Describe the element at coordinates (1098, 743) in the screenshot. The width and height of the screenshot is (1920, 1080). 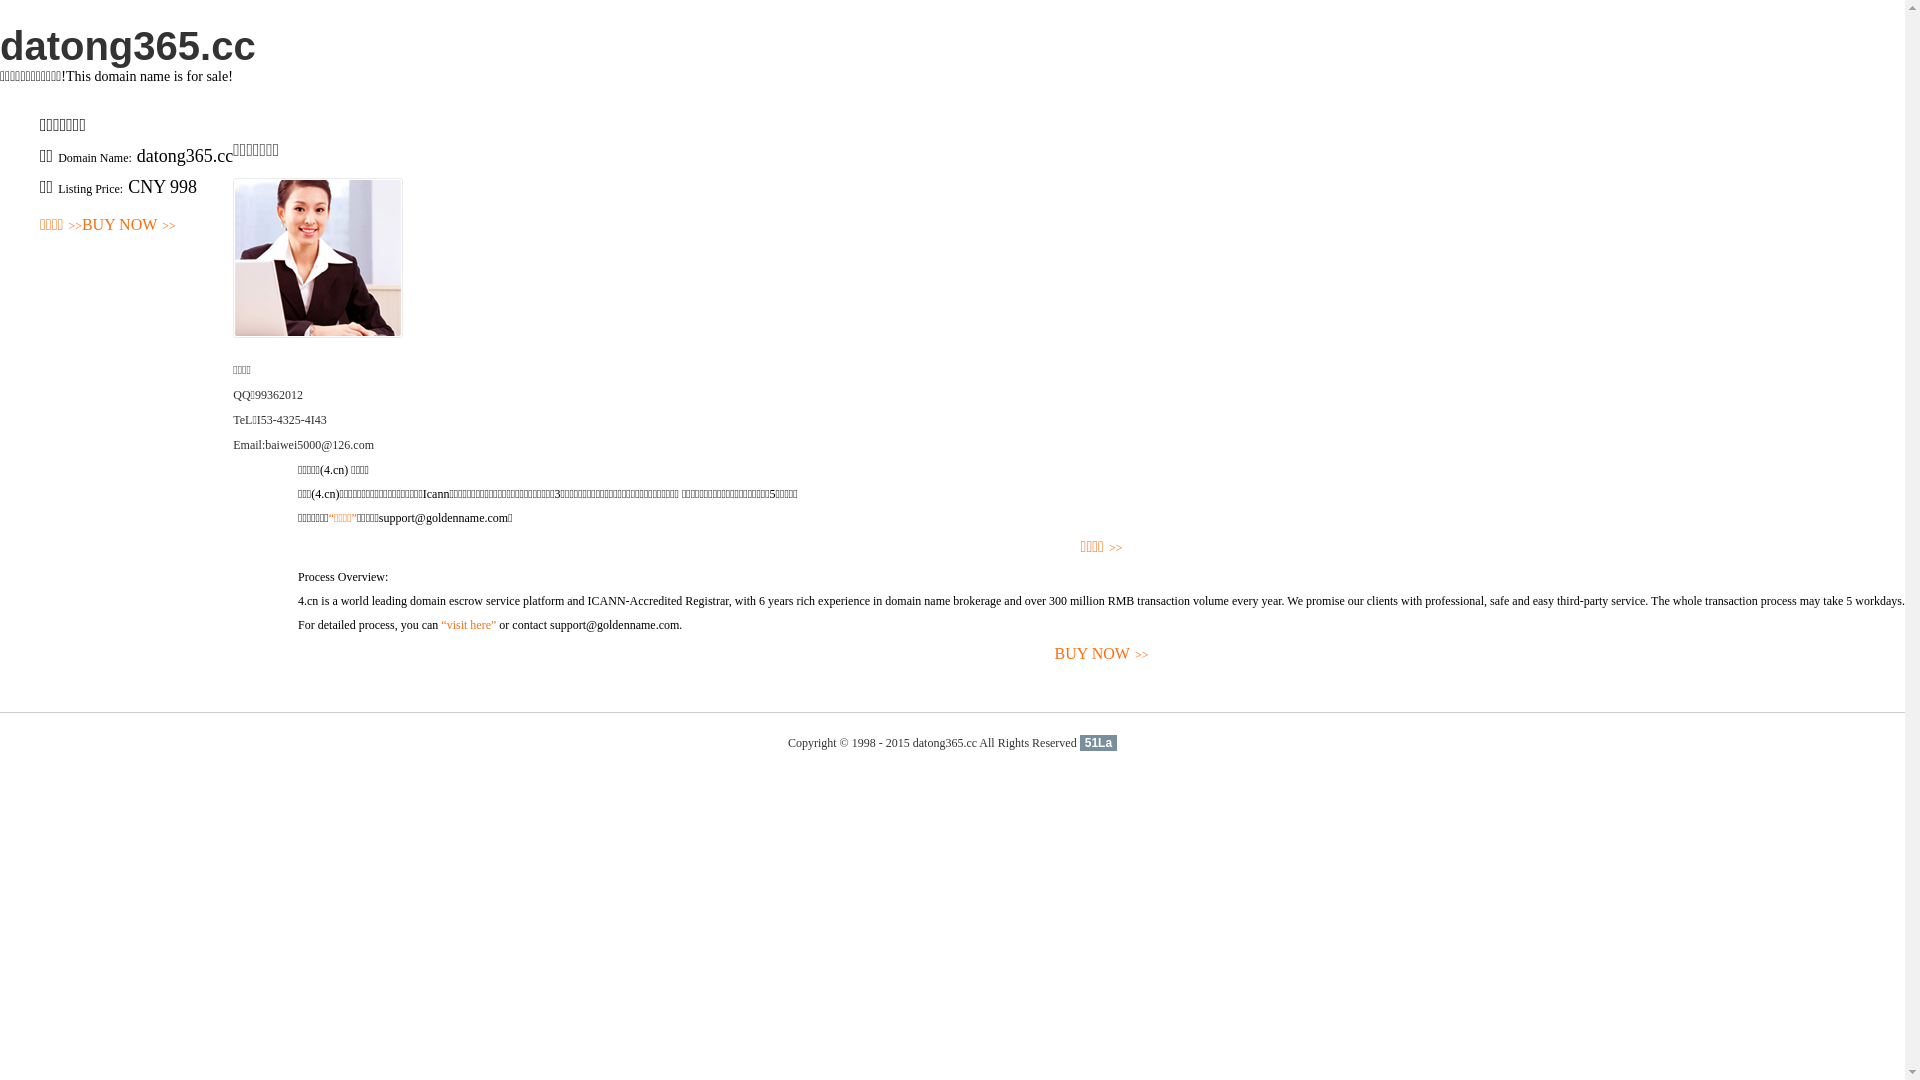
I see `51La` at that location.